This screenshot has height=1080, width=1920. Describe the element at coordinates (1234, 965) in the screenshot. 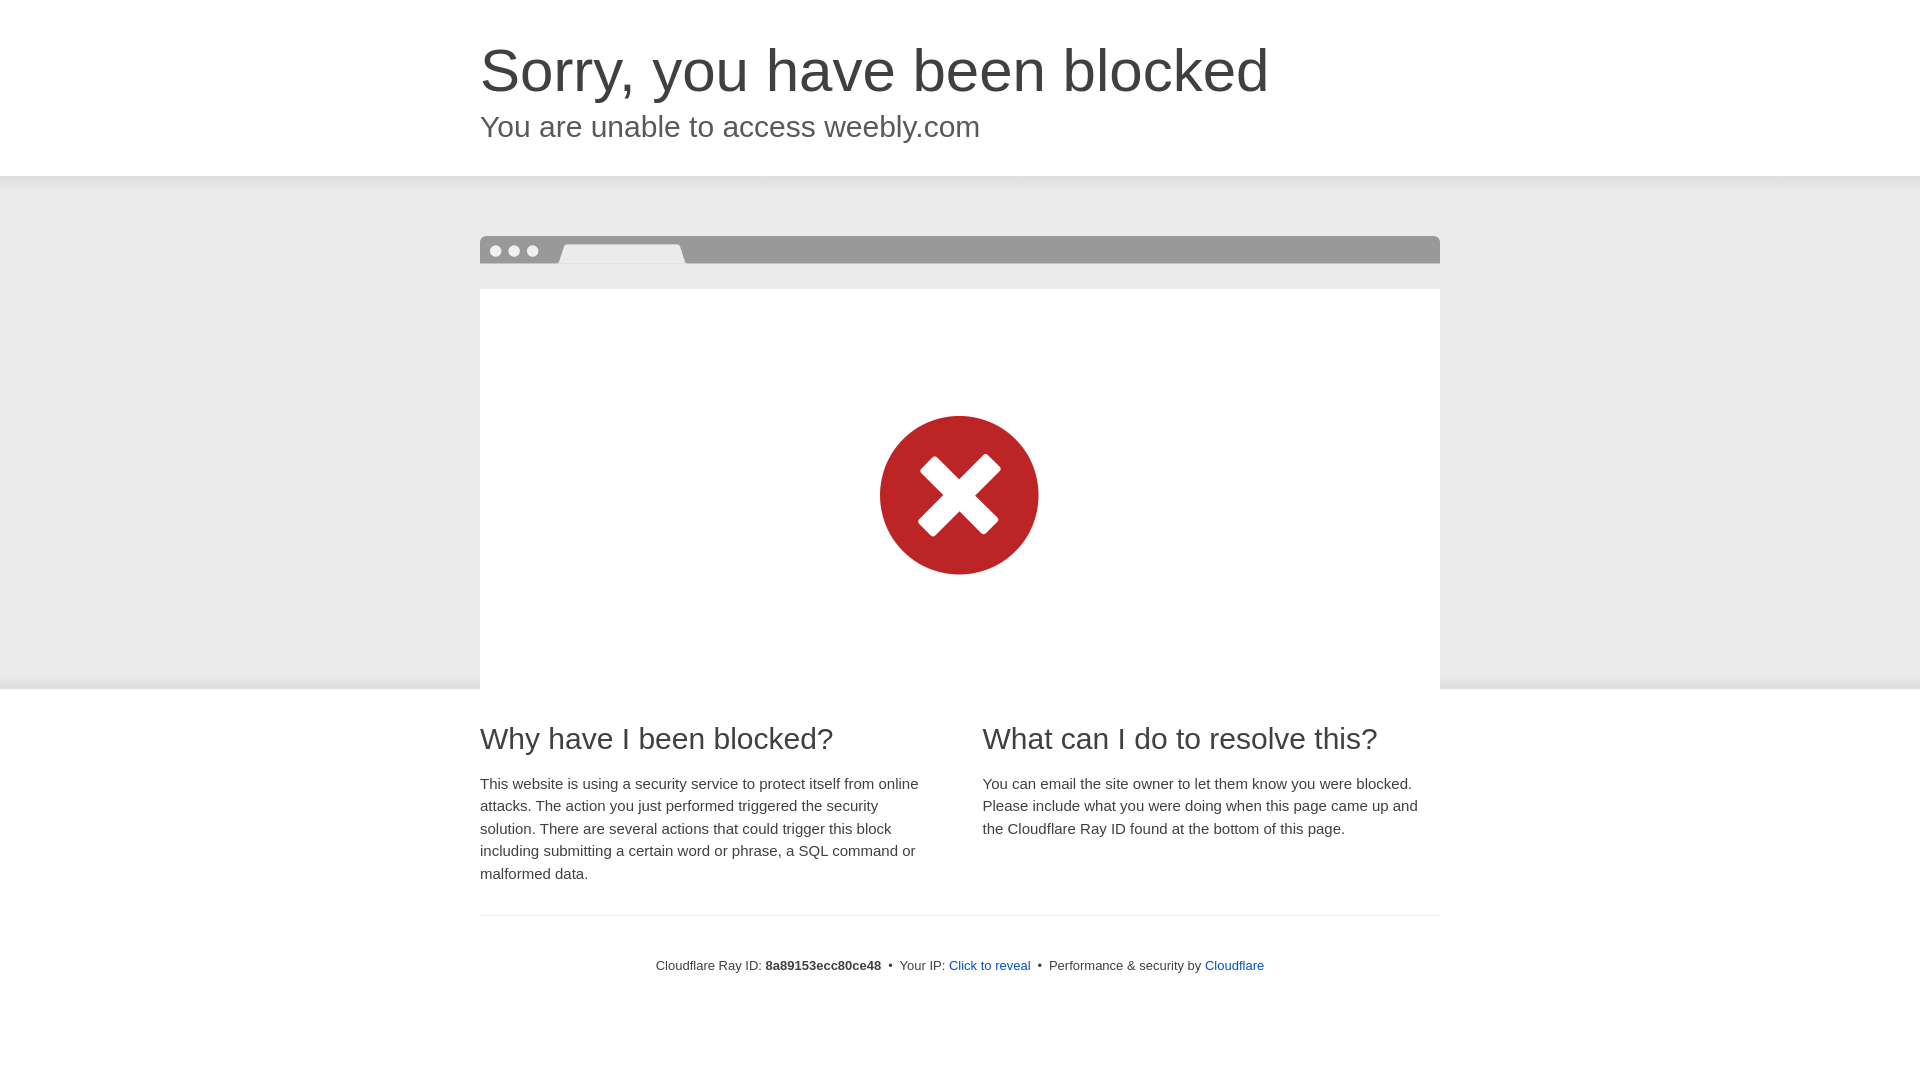

I see `Cloudflare` at that location.